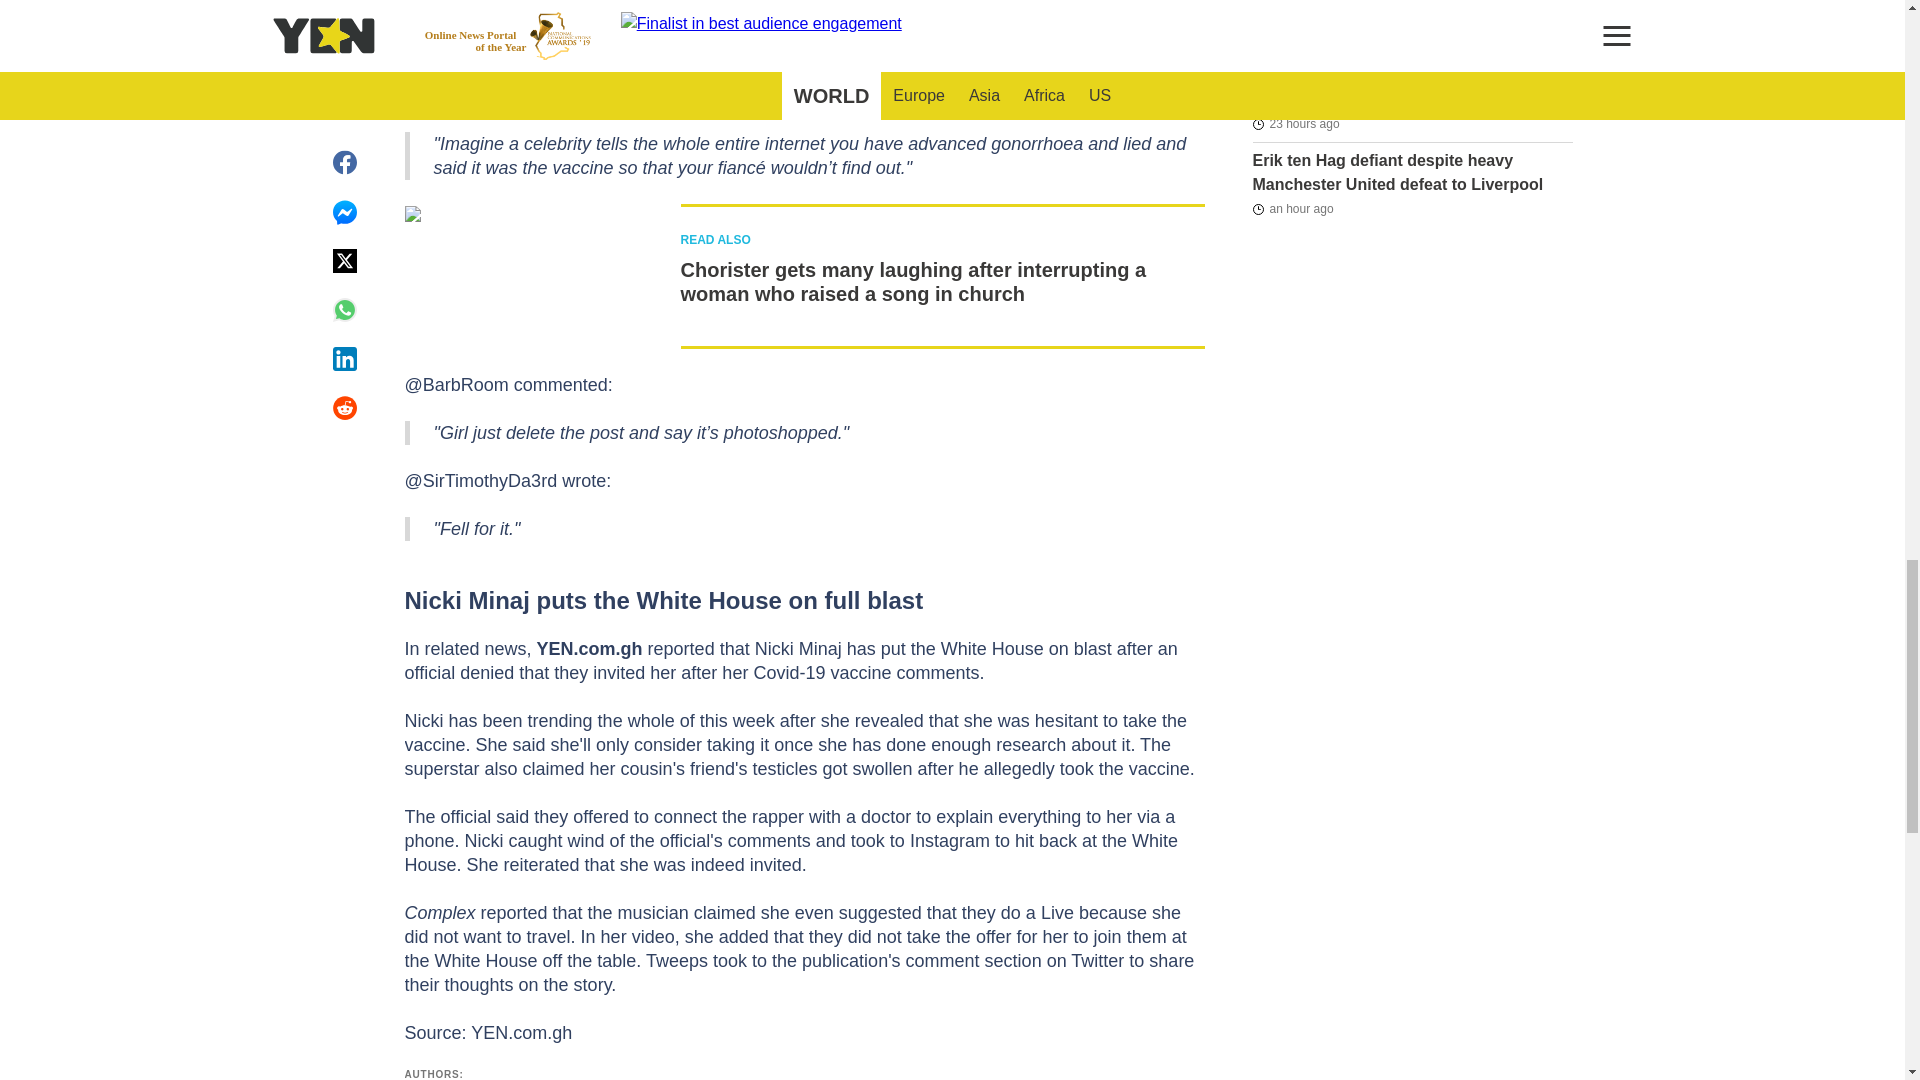 Image resolution: width=1920 pixels, height=1080 pixels. Describe the element at coordinates (1292, 208) in the screenshot. I see `2024-09-02T09:31:34Z` at that location.